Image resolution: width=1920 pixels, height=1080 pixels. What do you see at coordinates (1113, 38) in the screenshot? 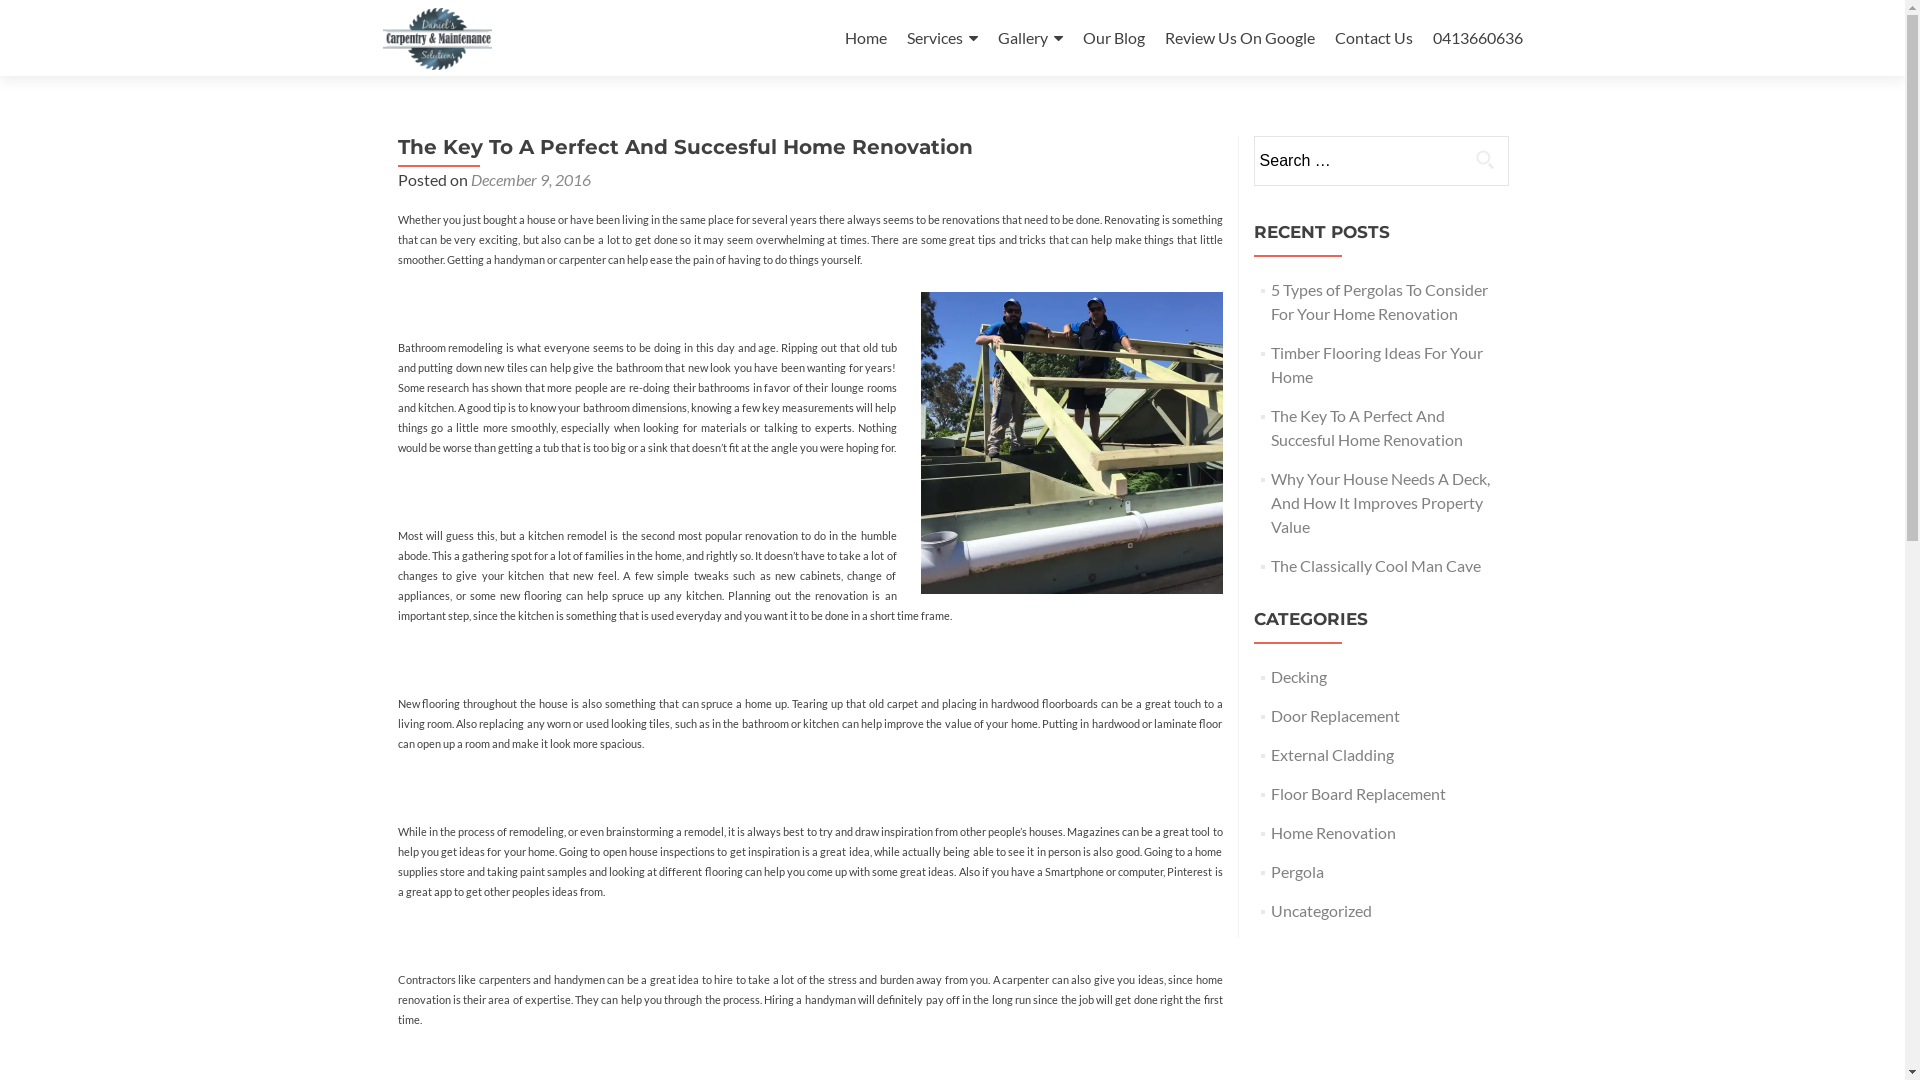
I see `Our Blog` at bounding box center [1113, 38].